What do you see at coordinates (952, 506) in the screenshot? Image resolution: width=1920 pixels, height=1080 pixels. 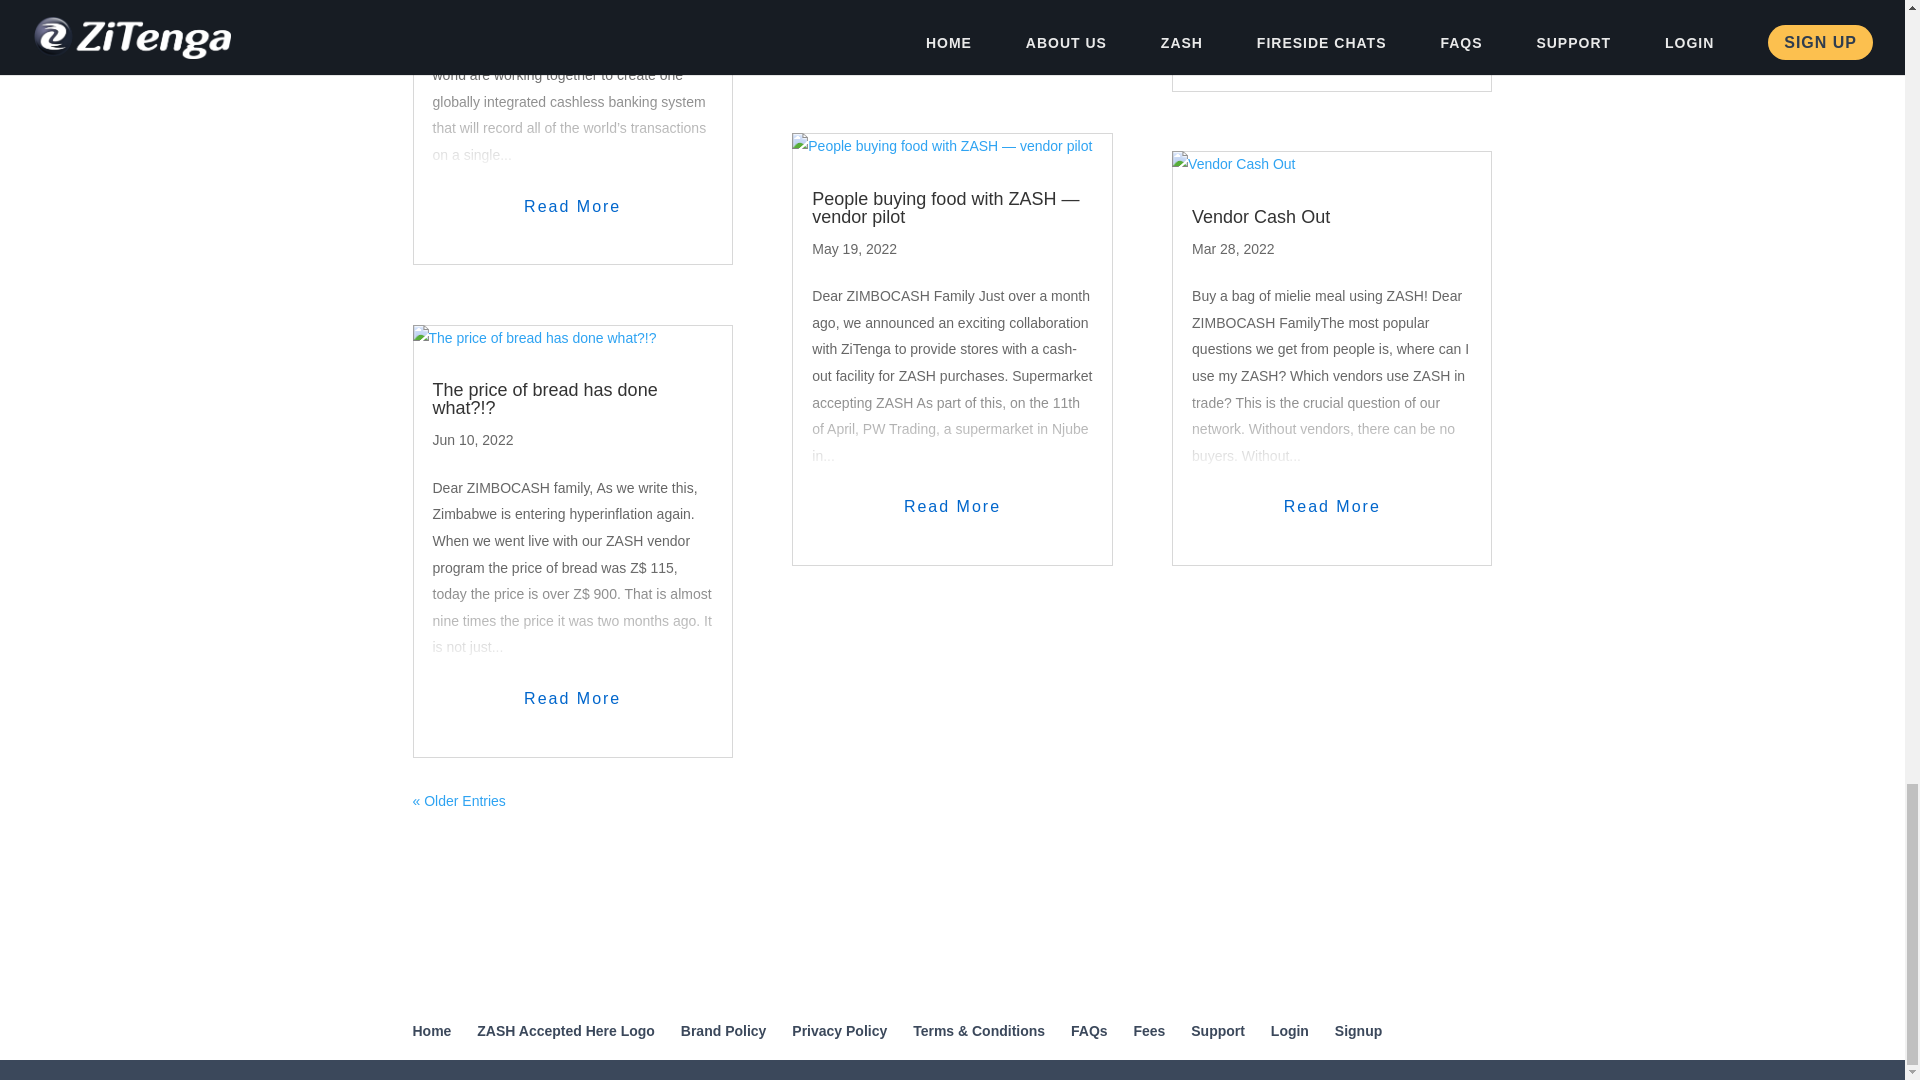 I see `Read More` at bounding box center [952, 506].